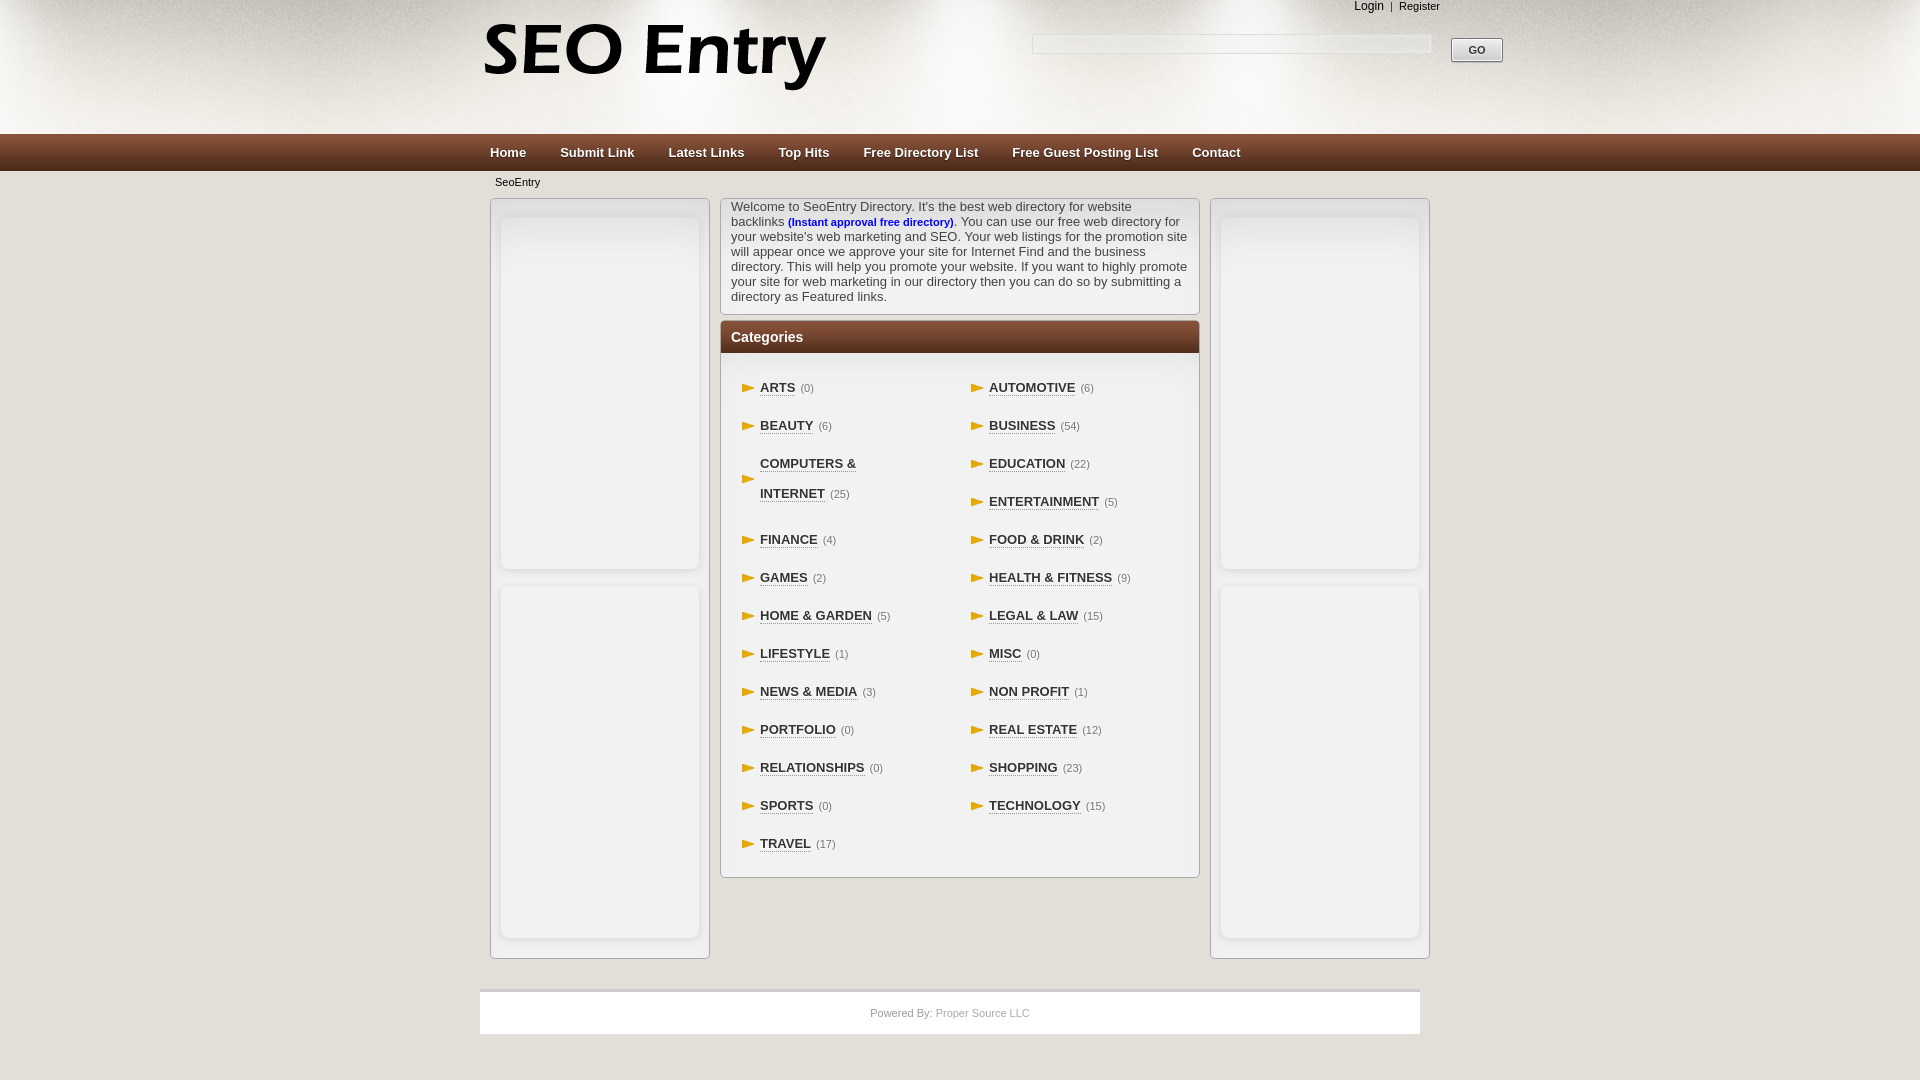 This screenshot has width=1920, height=1080. I want to click on Non Profit, so click(1028, 691).